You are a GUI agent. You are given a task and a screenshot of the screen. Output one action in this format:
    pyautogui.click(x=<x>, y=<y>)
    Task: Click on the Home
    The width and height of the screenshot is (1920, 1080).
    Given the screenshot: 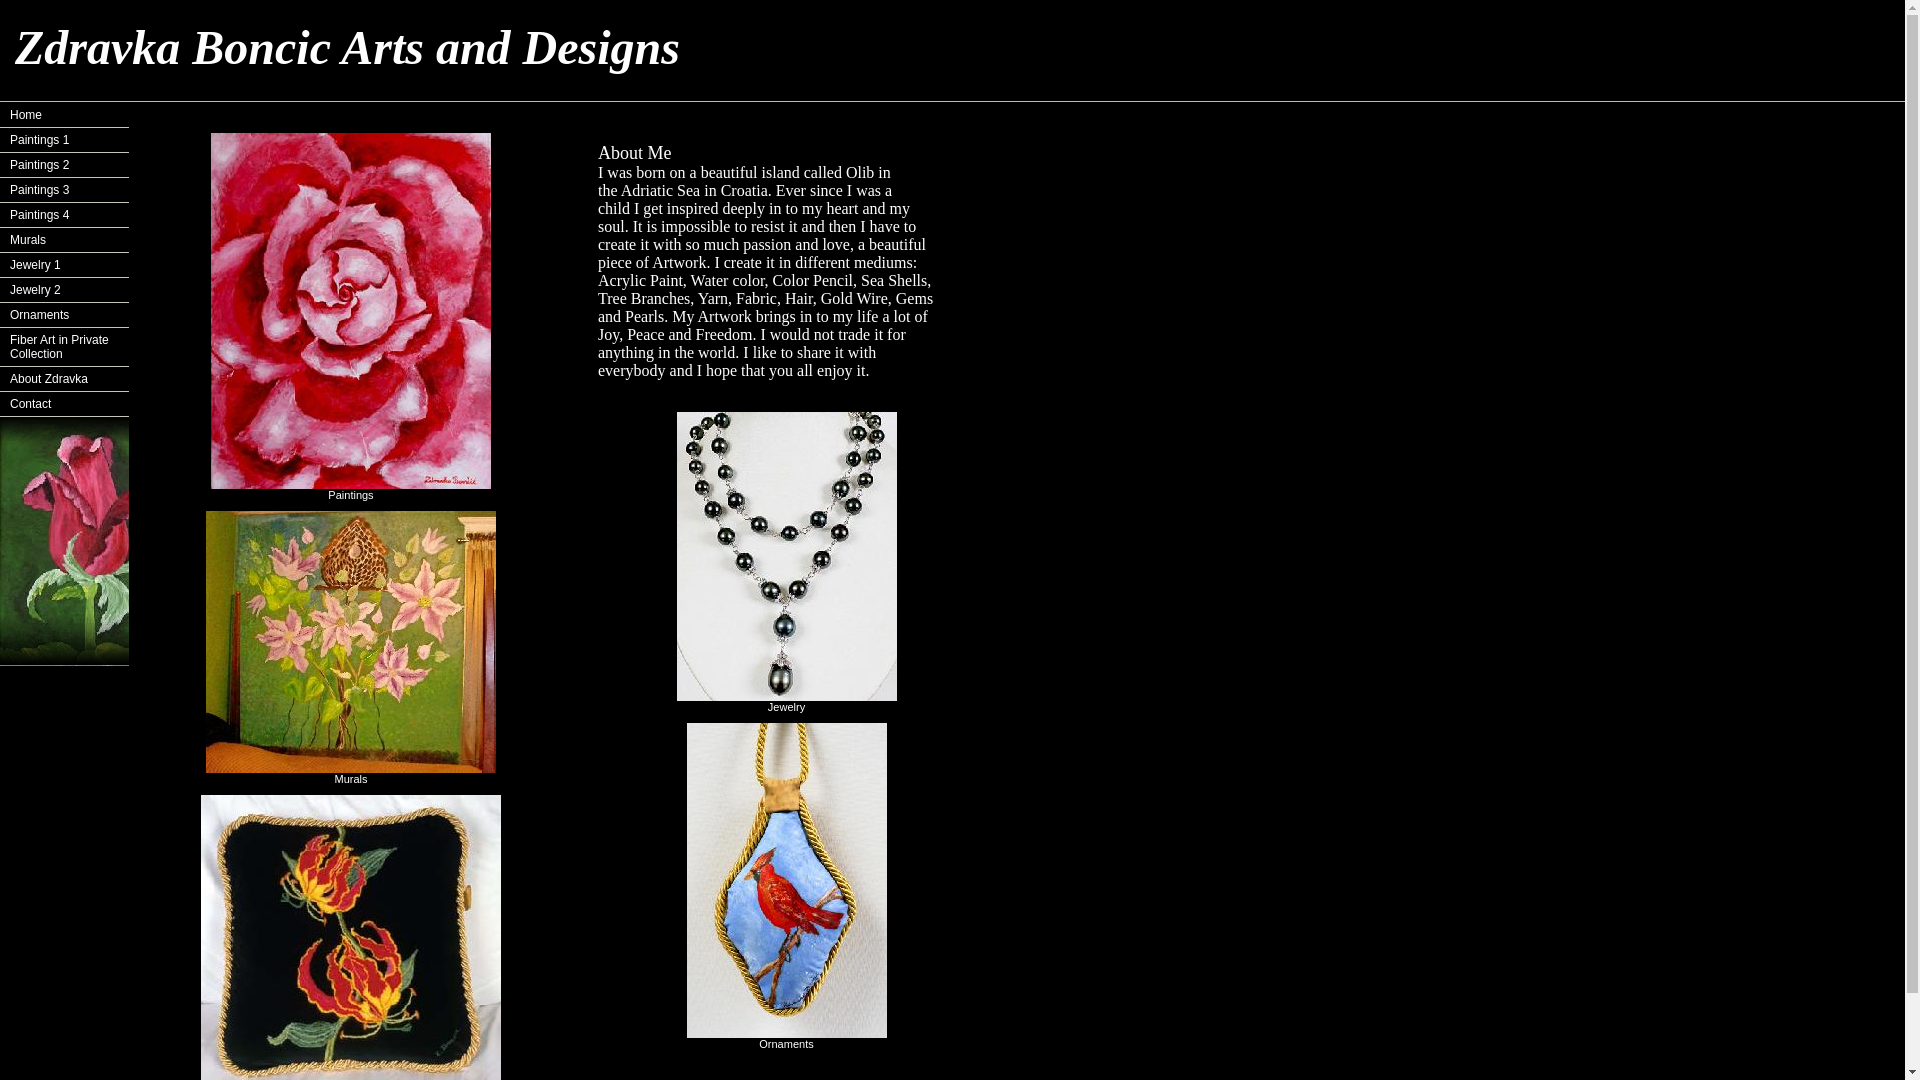 What is the action you would take?
    pyautogui.click(x=64, y=115)
    